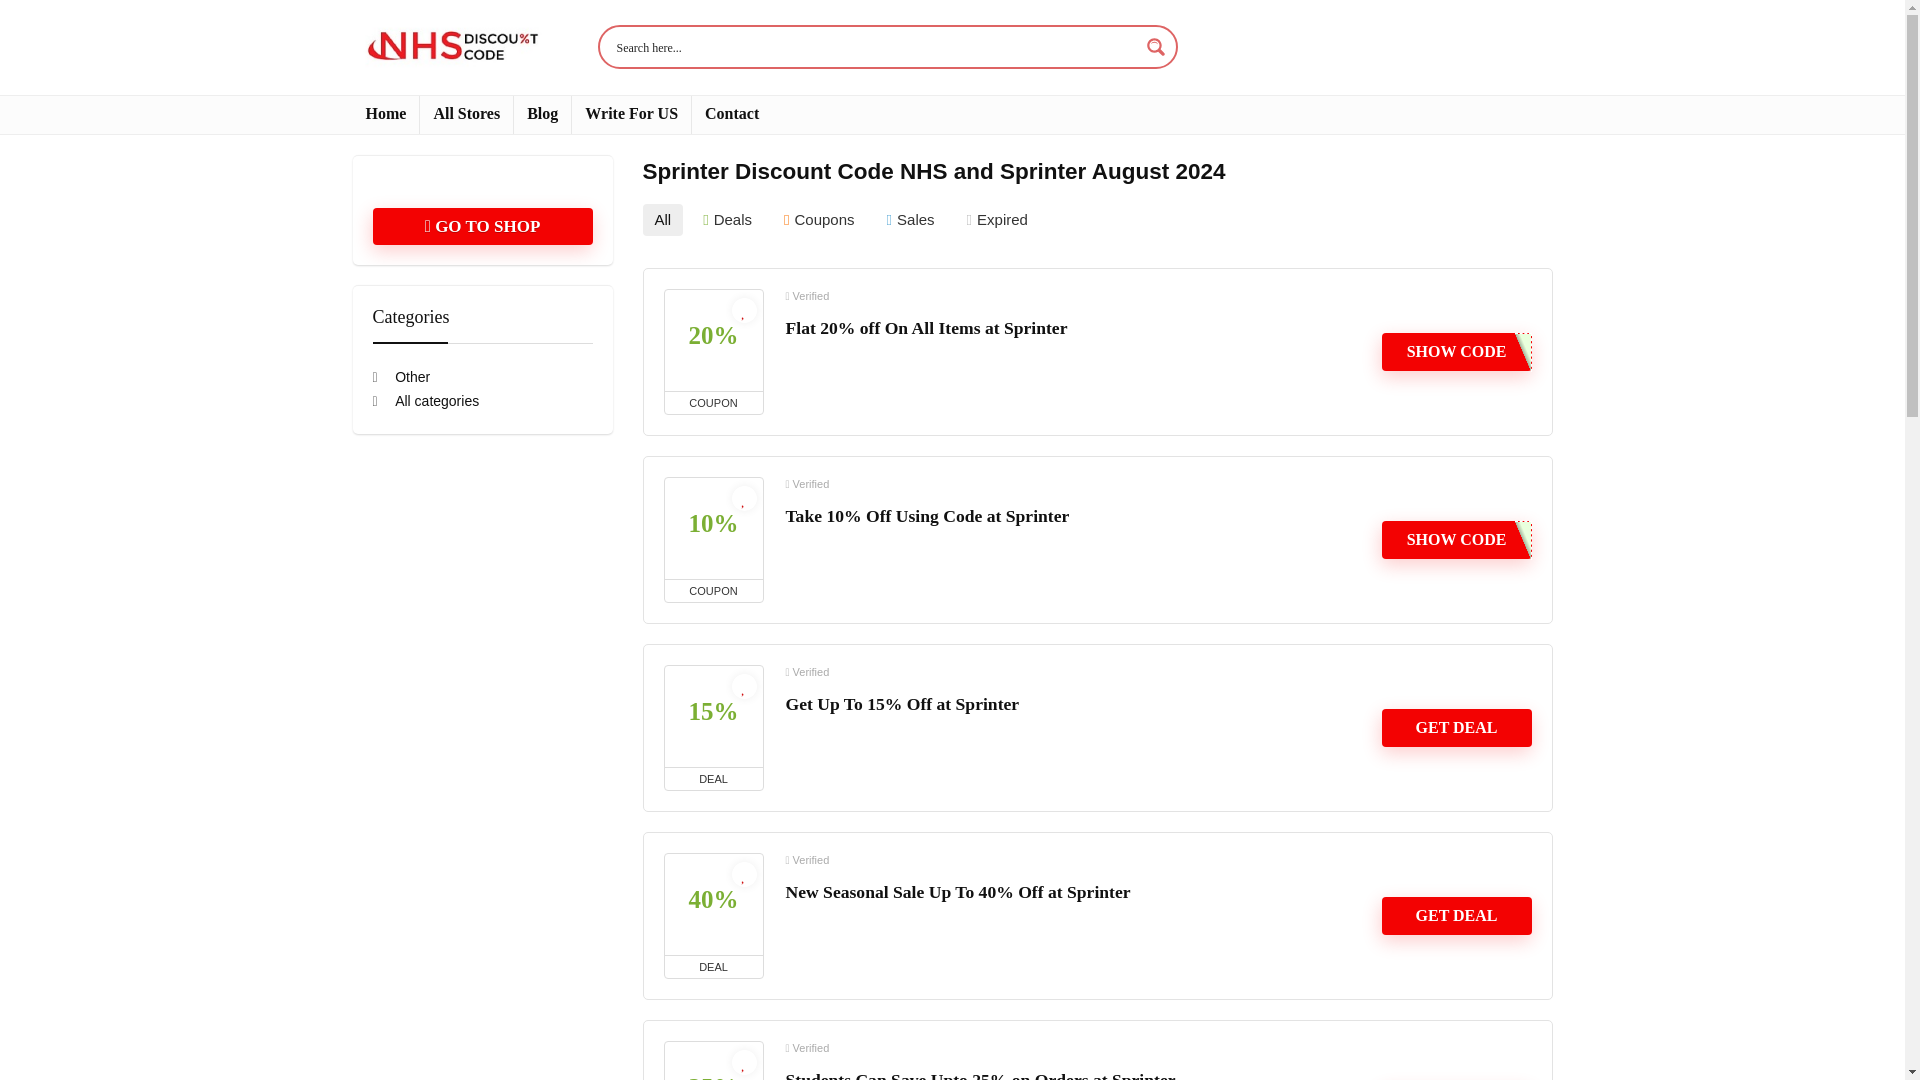 This screenshot has height=1080, width=1920. What do you see at coordinates (632, 114) in the screenshot?
I see `Write For US` at bounding box center [632, 114].